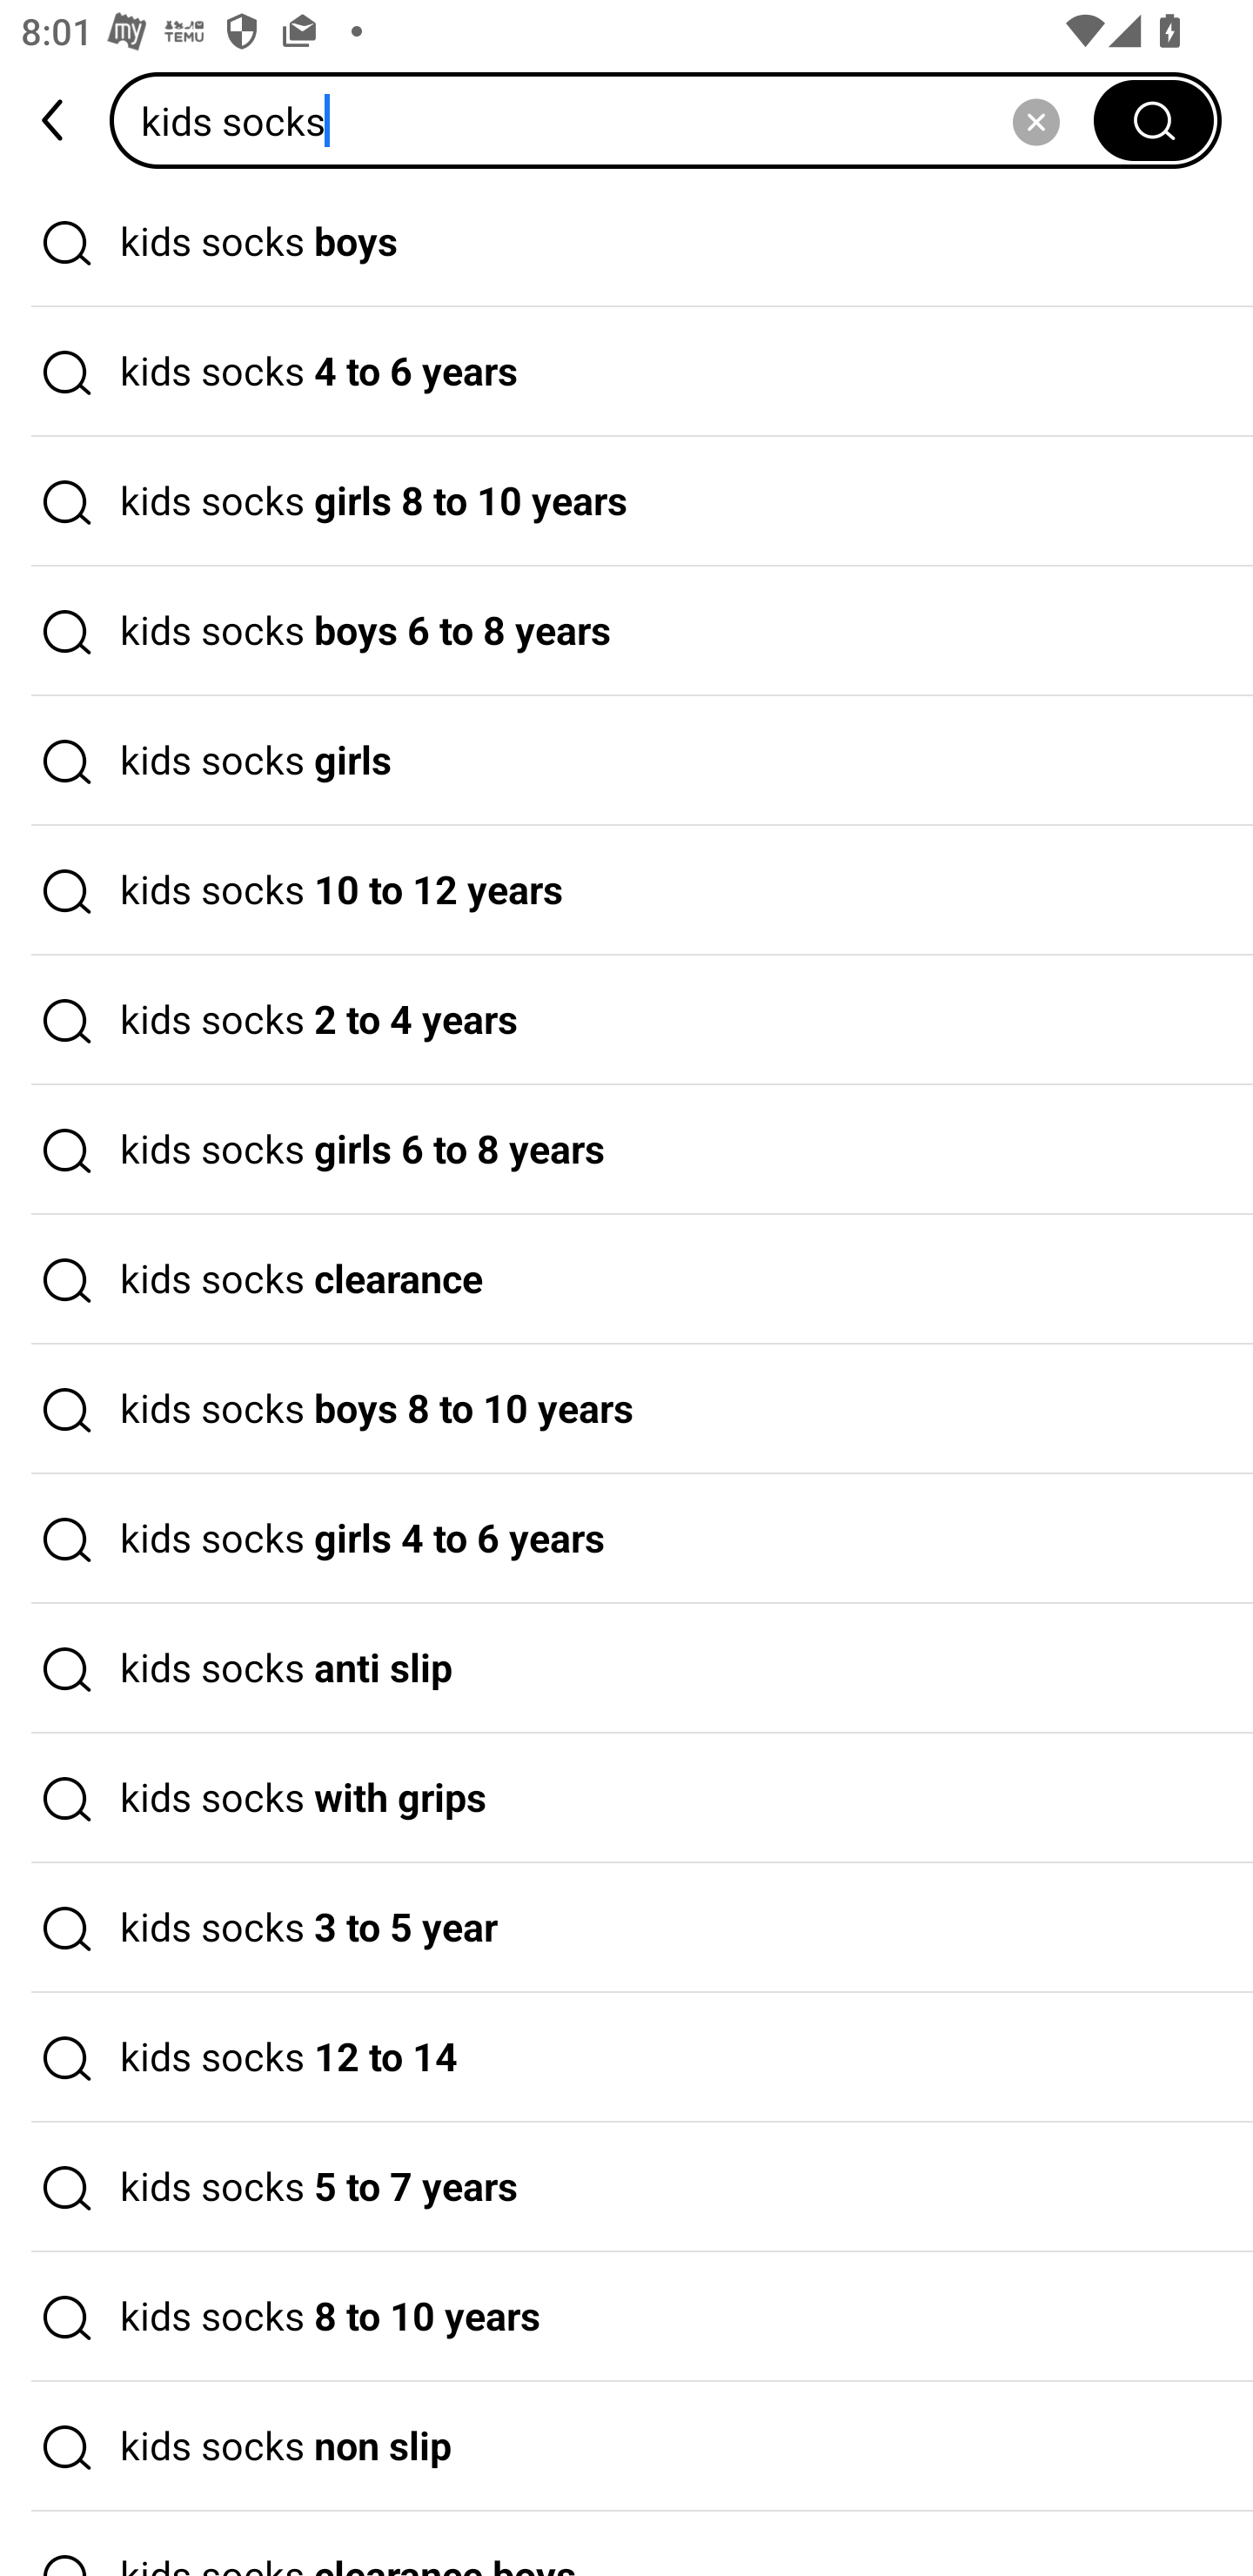 This screenshot has width=1253, height=2576. What do you see at coordinates (626, 1539) in the screenshot?
I see `kids socks girls 4 to 6 years` at bounding box center [626, 1539].